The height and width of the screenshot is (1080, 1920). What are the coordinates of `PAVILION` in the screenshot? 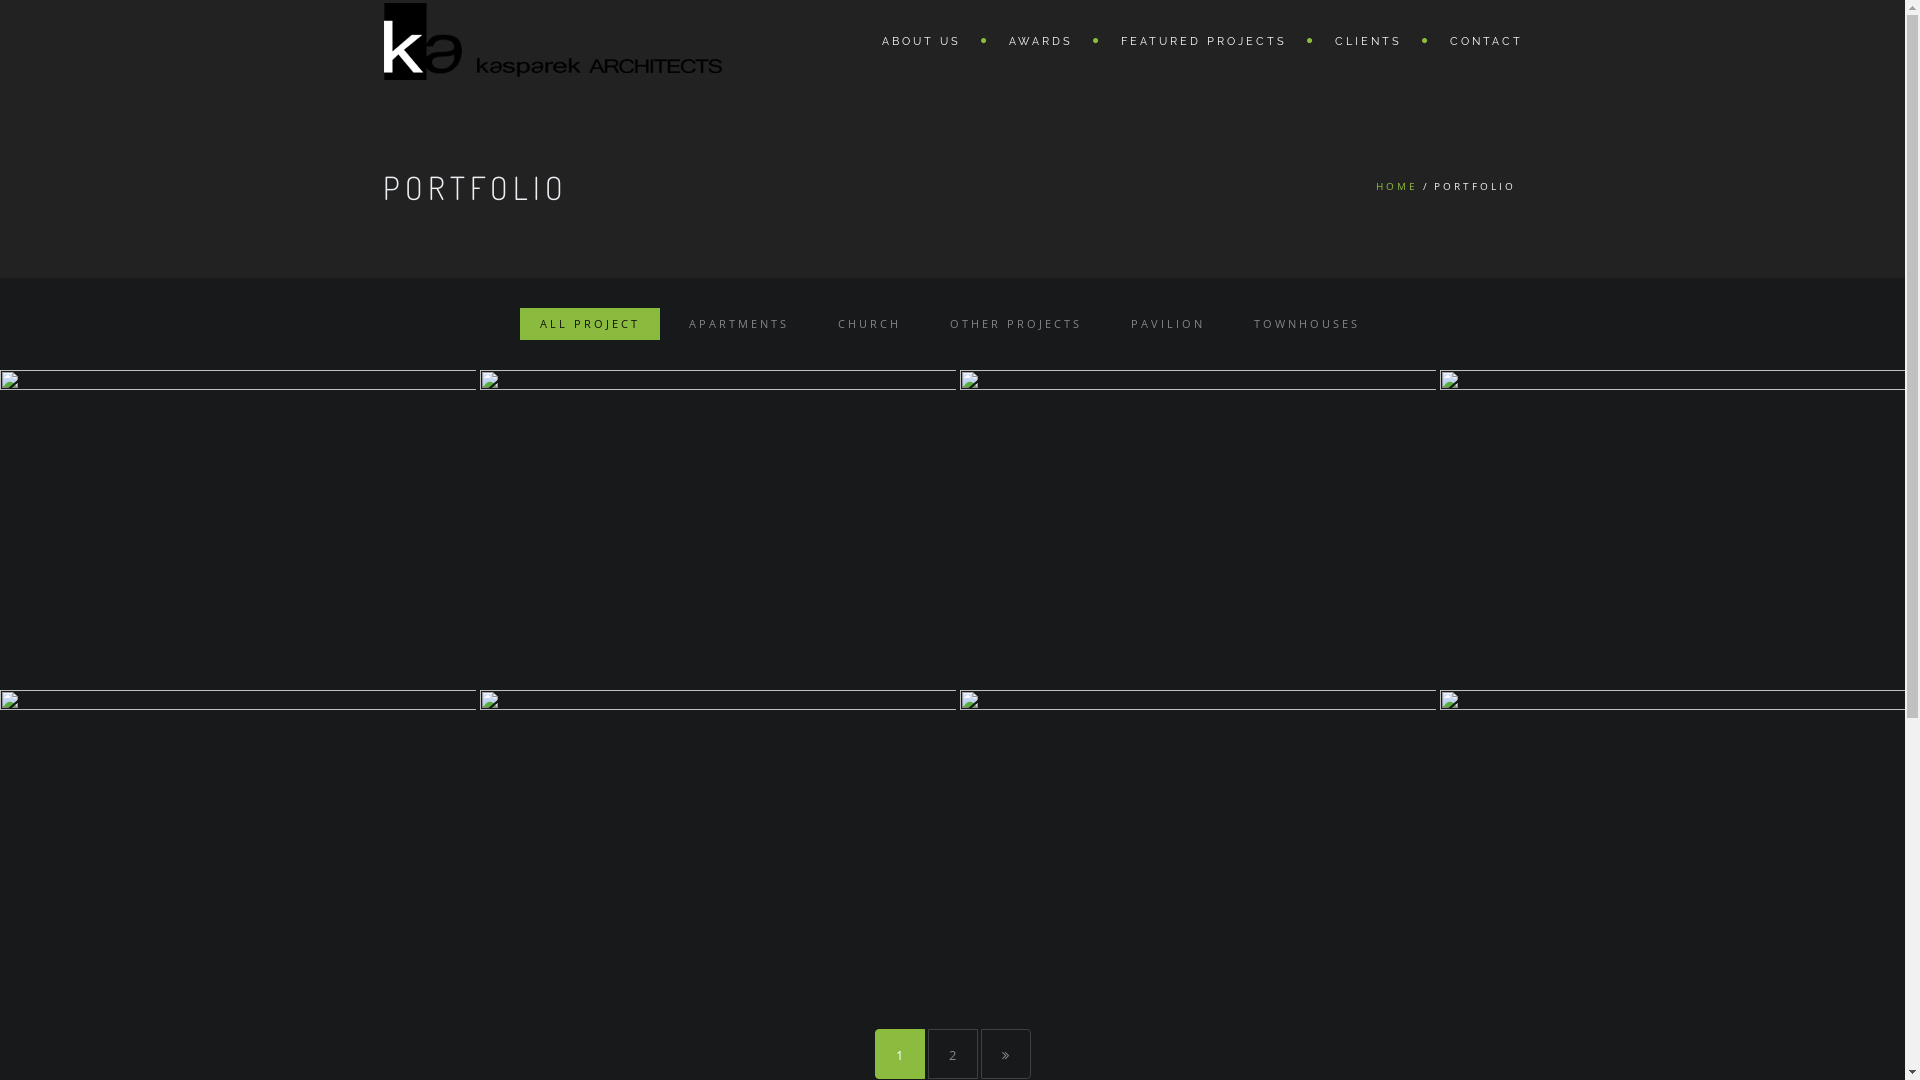 It's located at (1168, 324).